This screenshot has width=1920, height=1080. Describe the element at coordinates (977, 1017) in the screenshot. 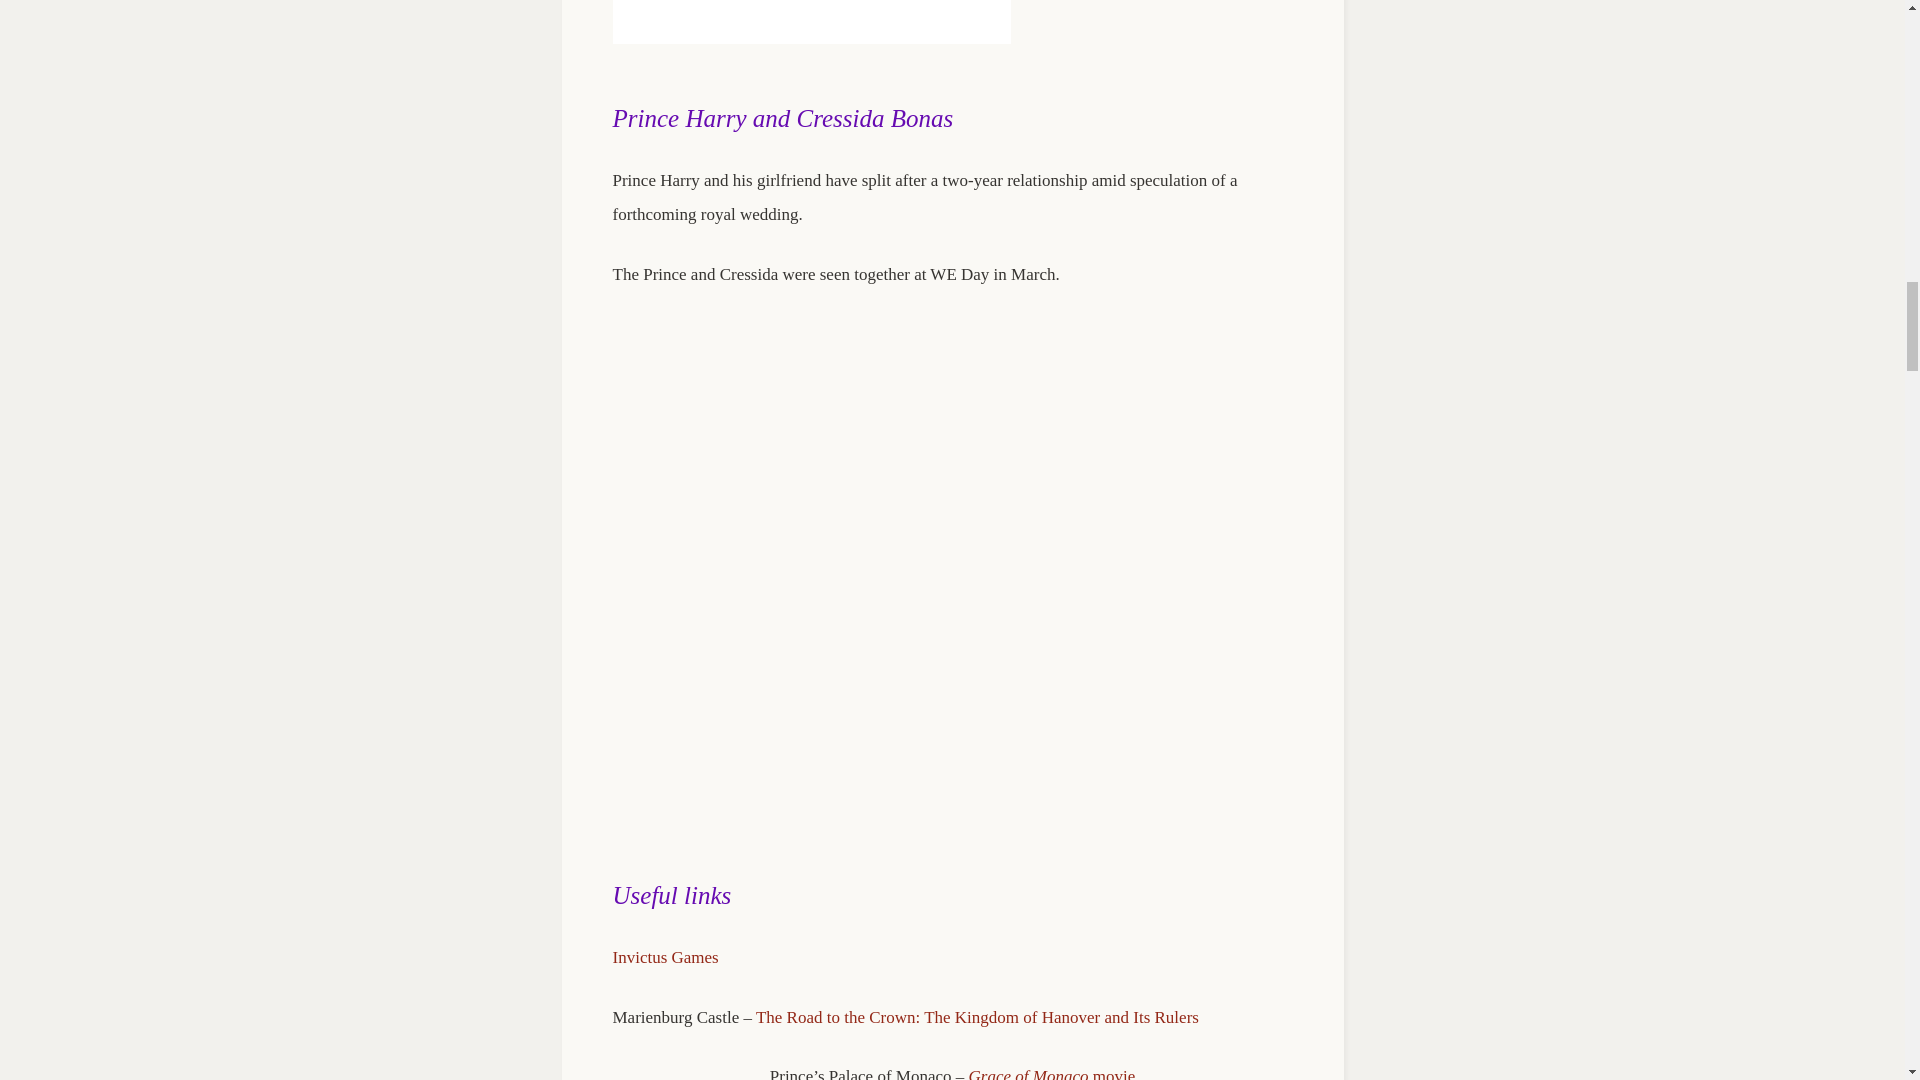

I see `The Road to the Crown: The Kingdom of Hanover and Its Rulers` at that location.